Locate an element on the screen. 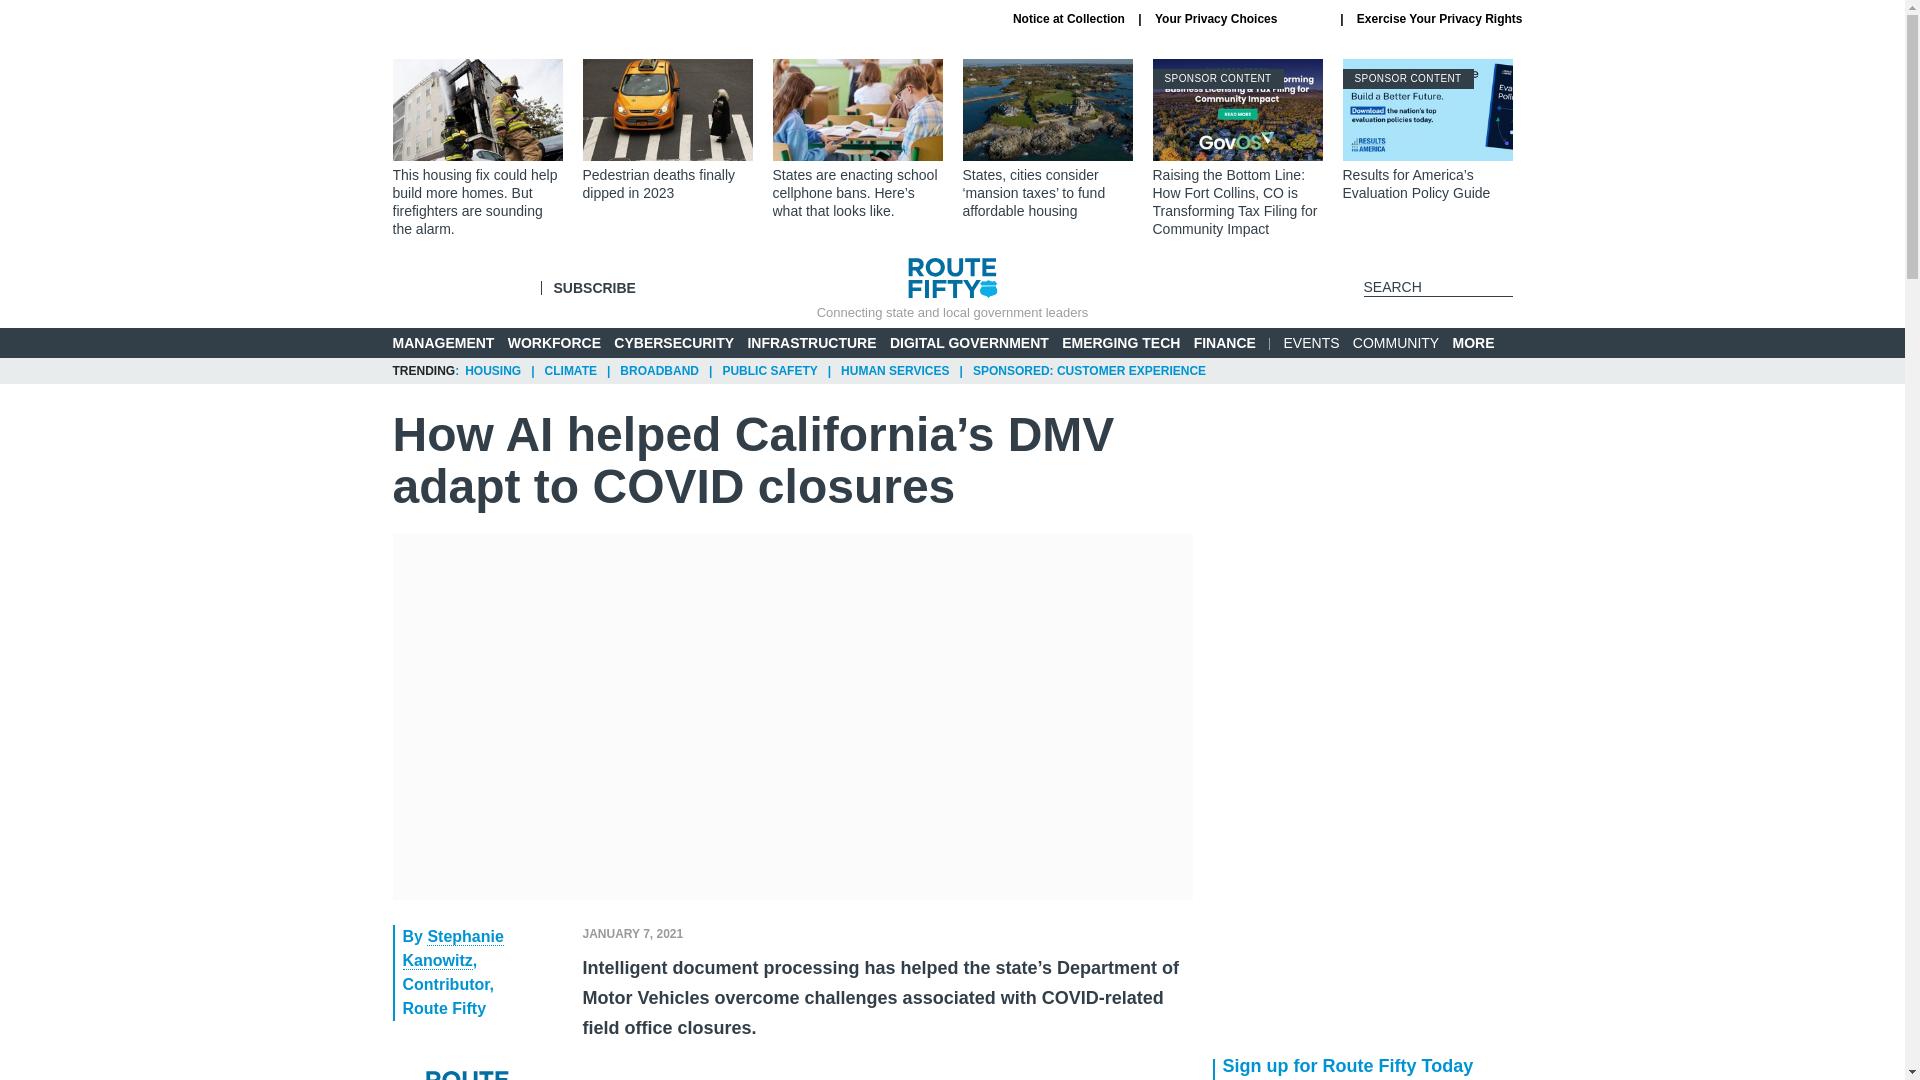  Notice at Collection is located at coordinates (1069, 18).